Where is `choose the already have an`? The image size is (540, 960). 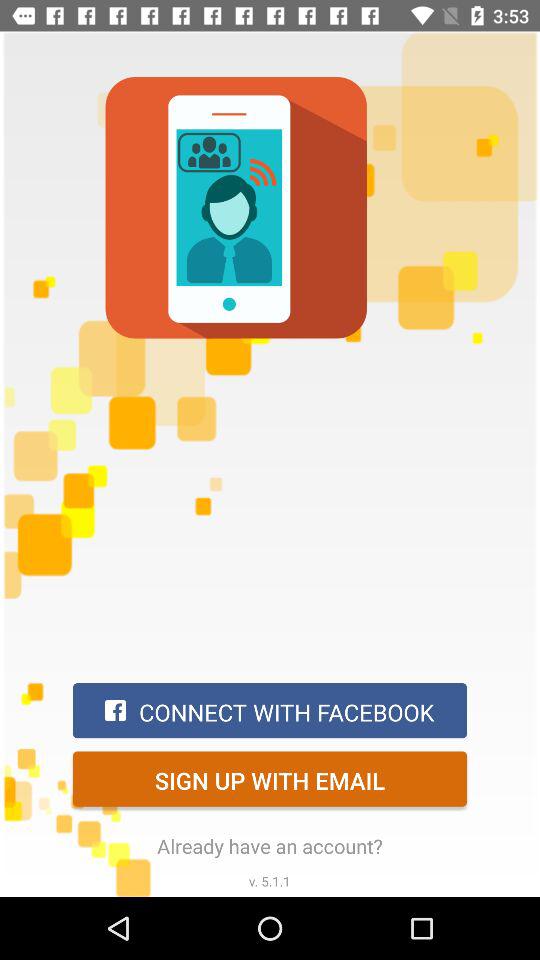 choose the already have an is located at coordinates (270, 846).